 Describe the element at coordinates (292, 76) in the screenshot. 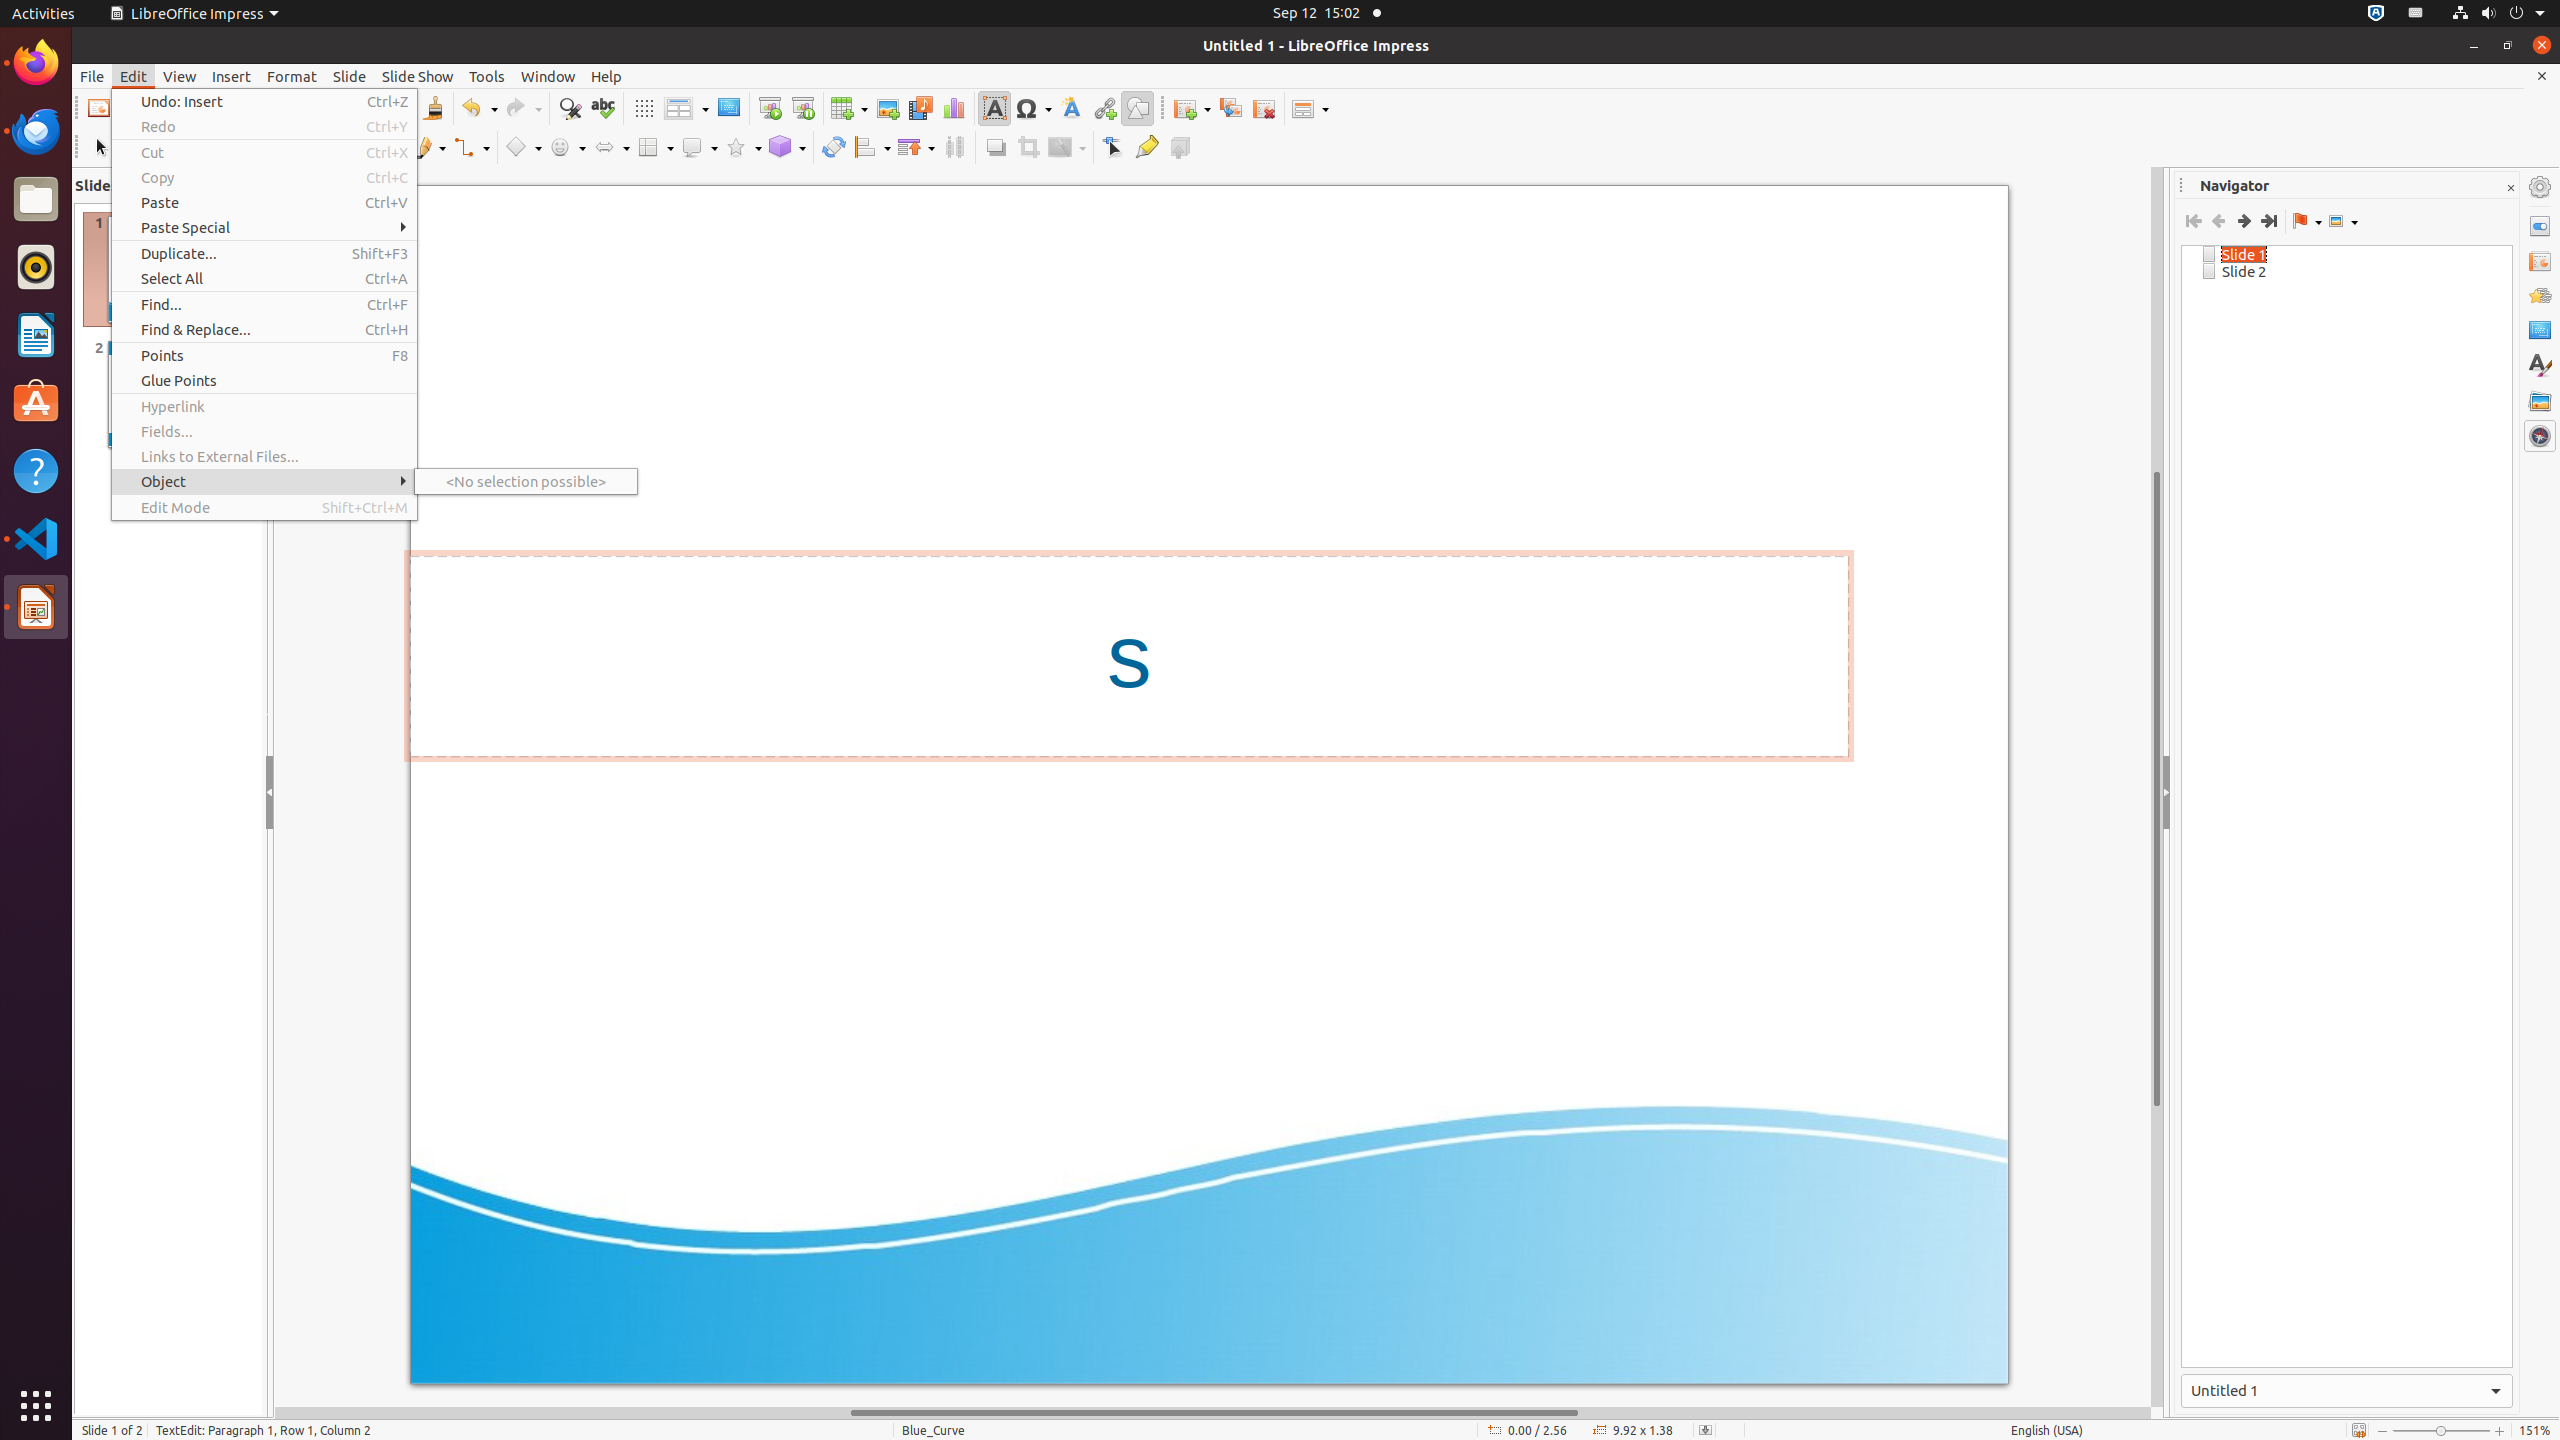

I see `Format` at that location.